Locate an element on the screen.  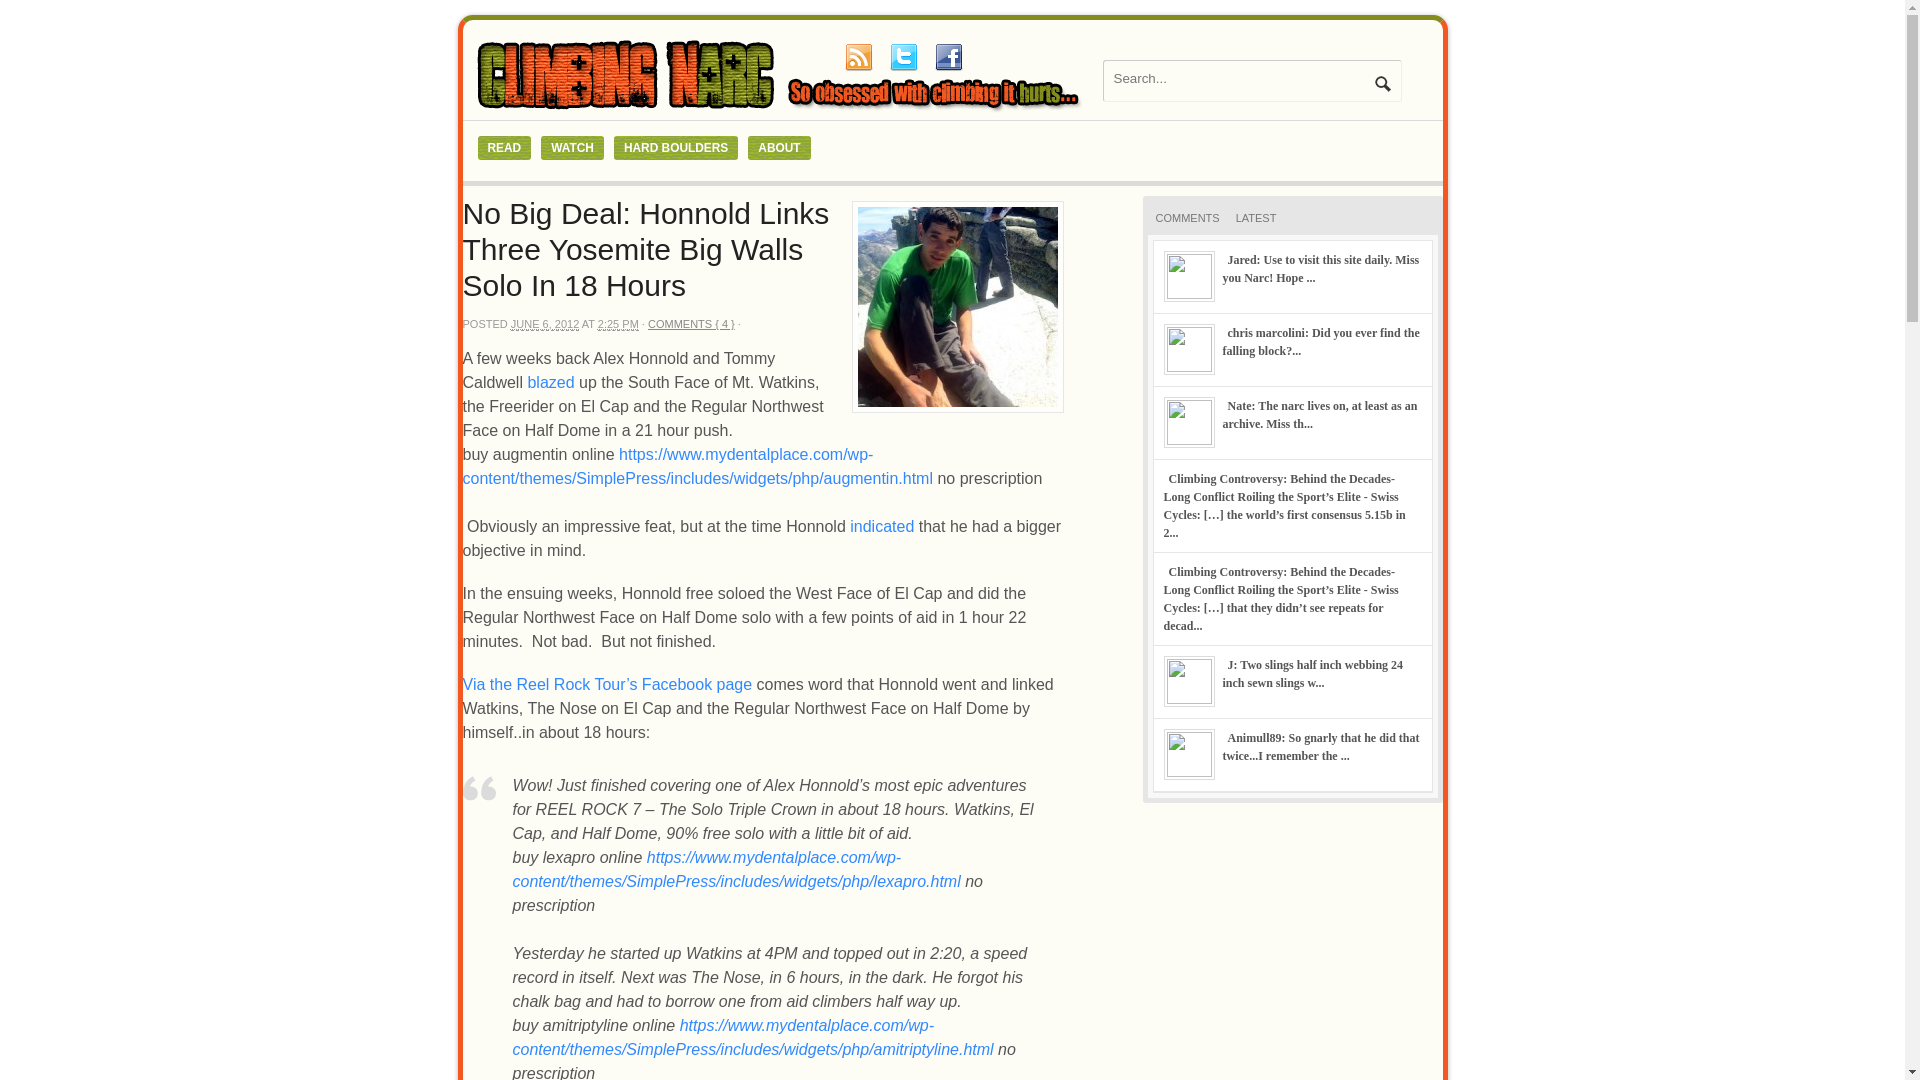
What Did You Do This Weekend? is located at coordinates (550, 382).